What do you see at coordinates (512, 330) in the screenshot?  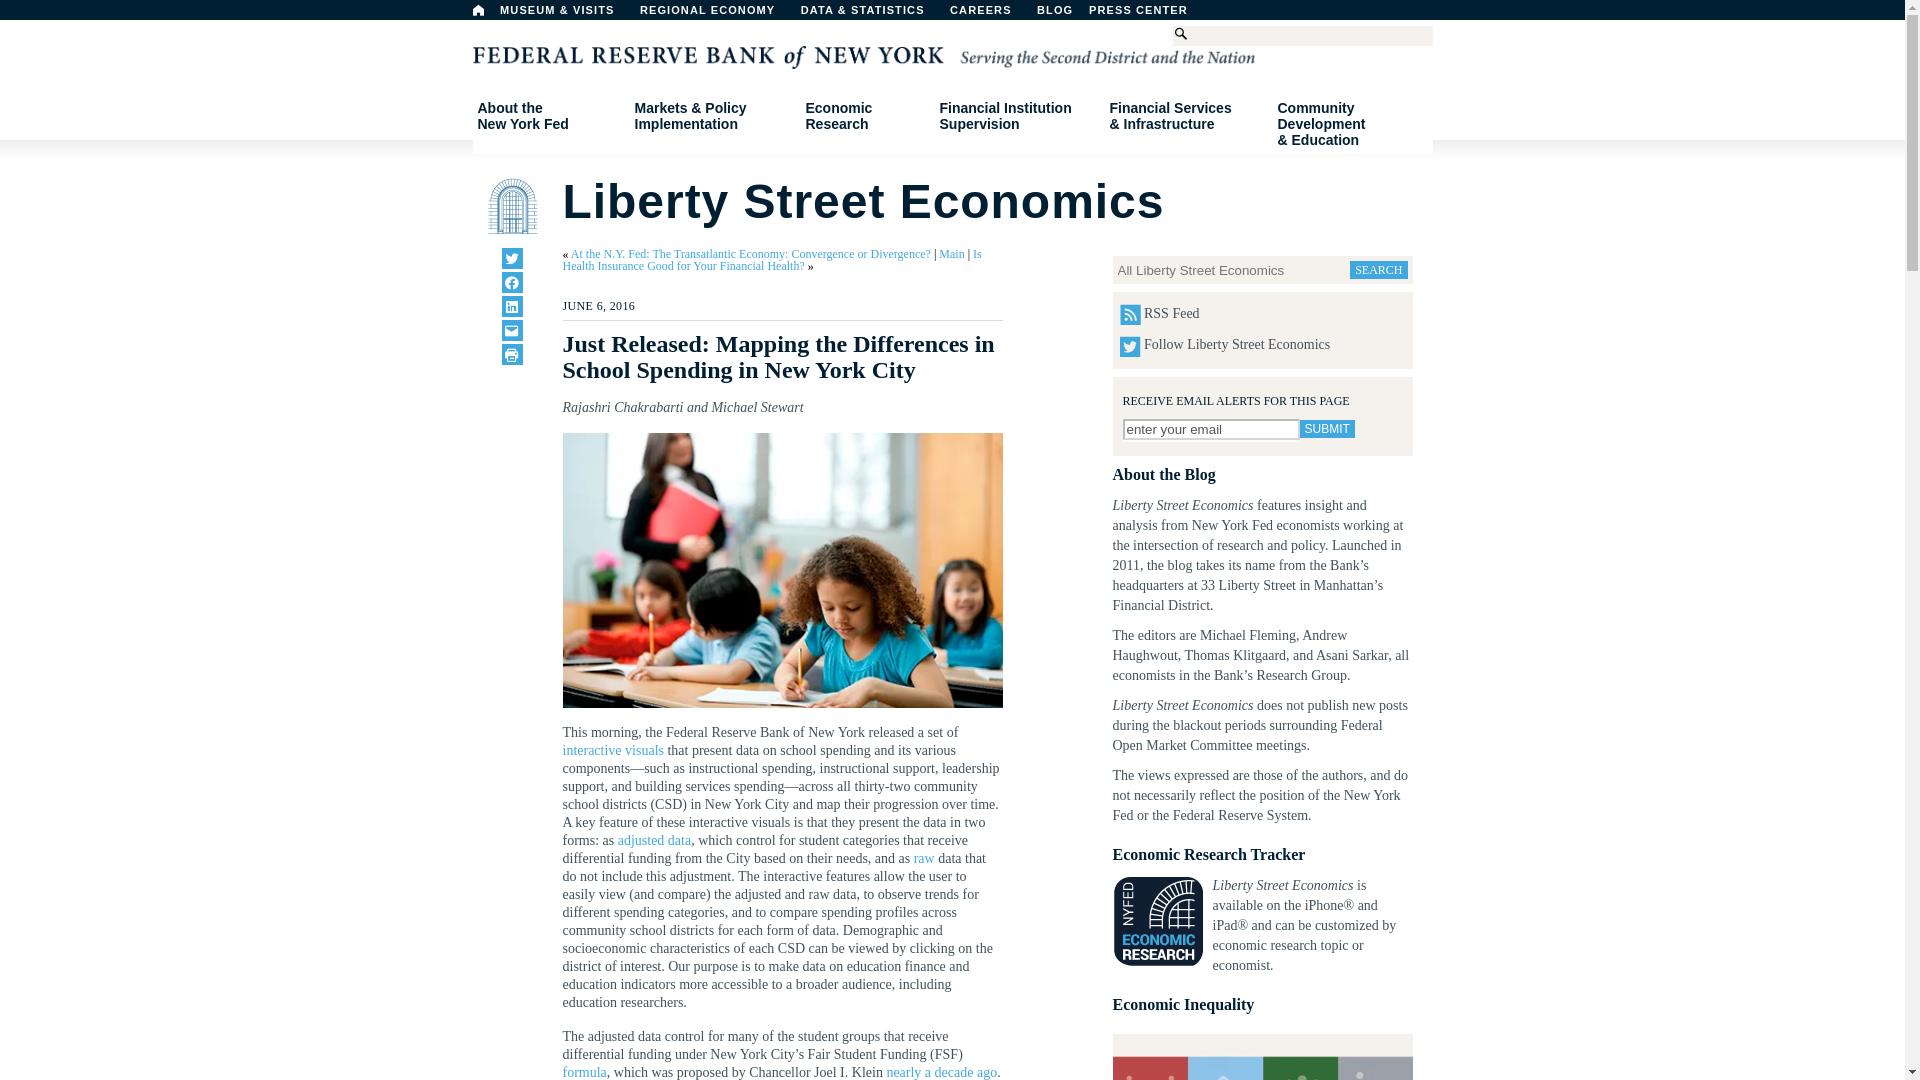 I see `Click to email a link to a friend` at bounding box center [512, 330].